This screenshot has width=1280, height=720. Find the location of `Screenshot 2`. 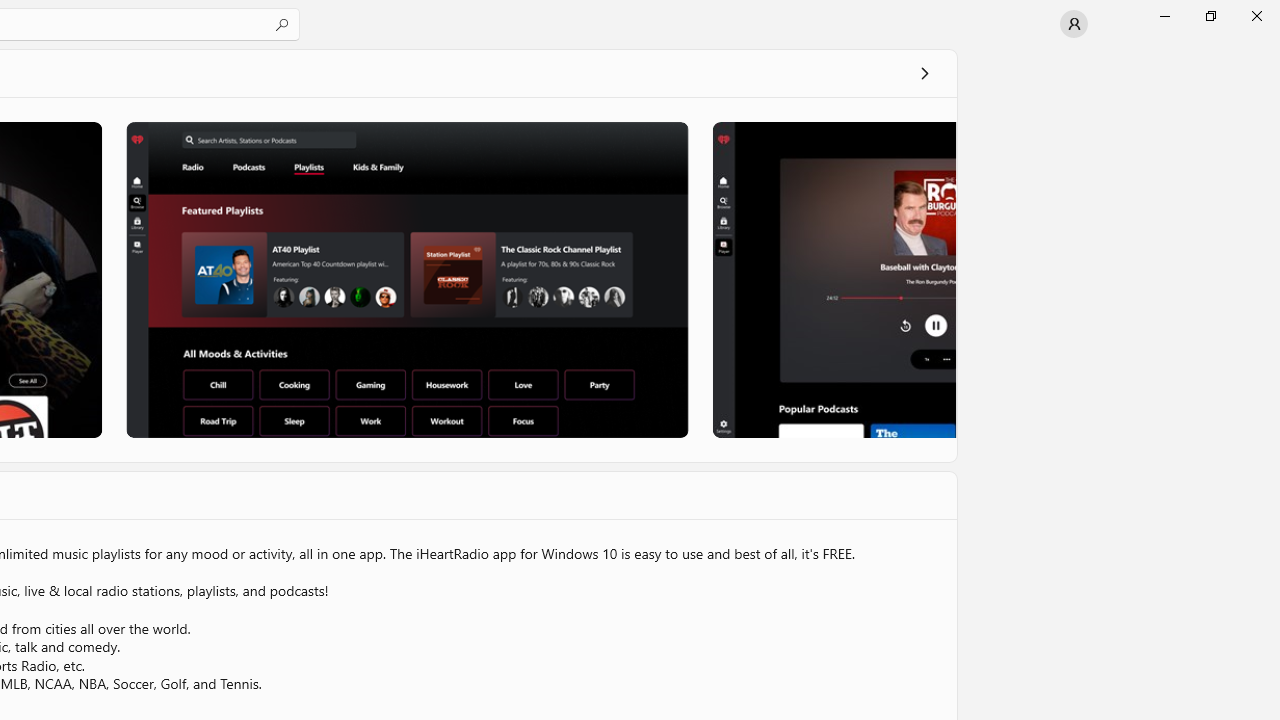

Screenshot 2 is located at coordinates (406, 279).